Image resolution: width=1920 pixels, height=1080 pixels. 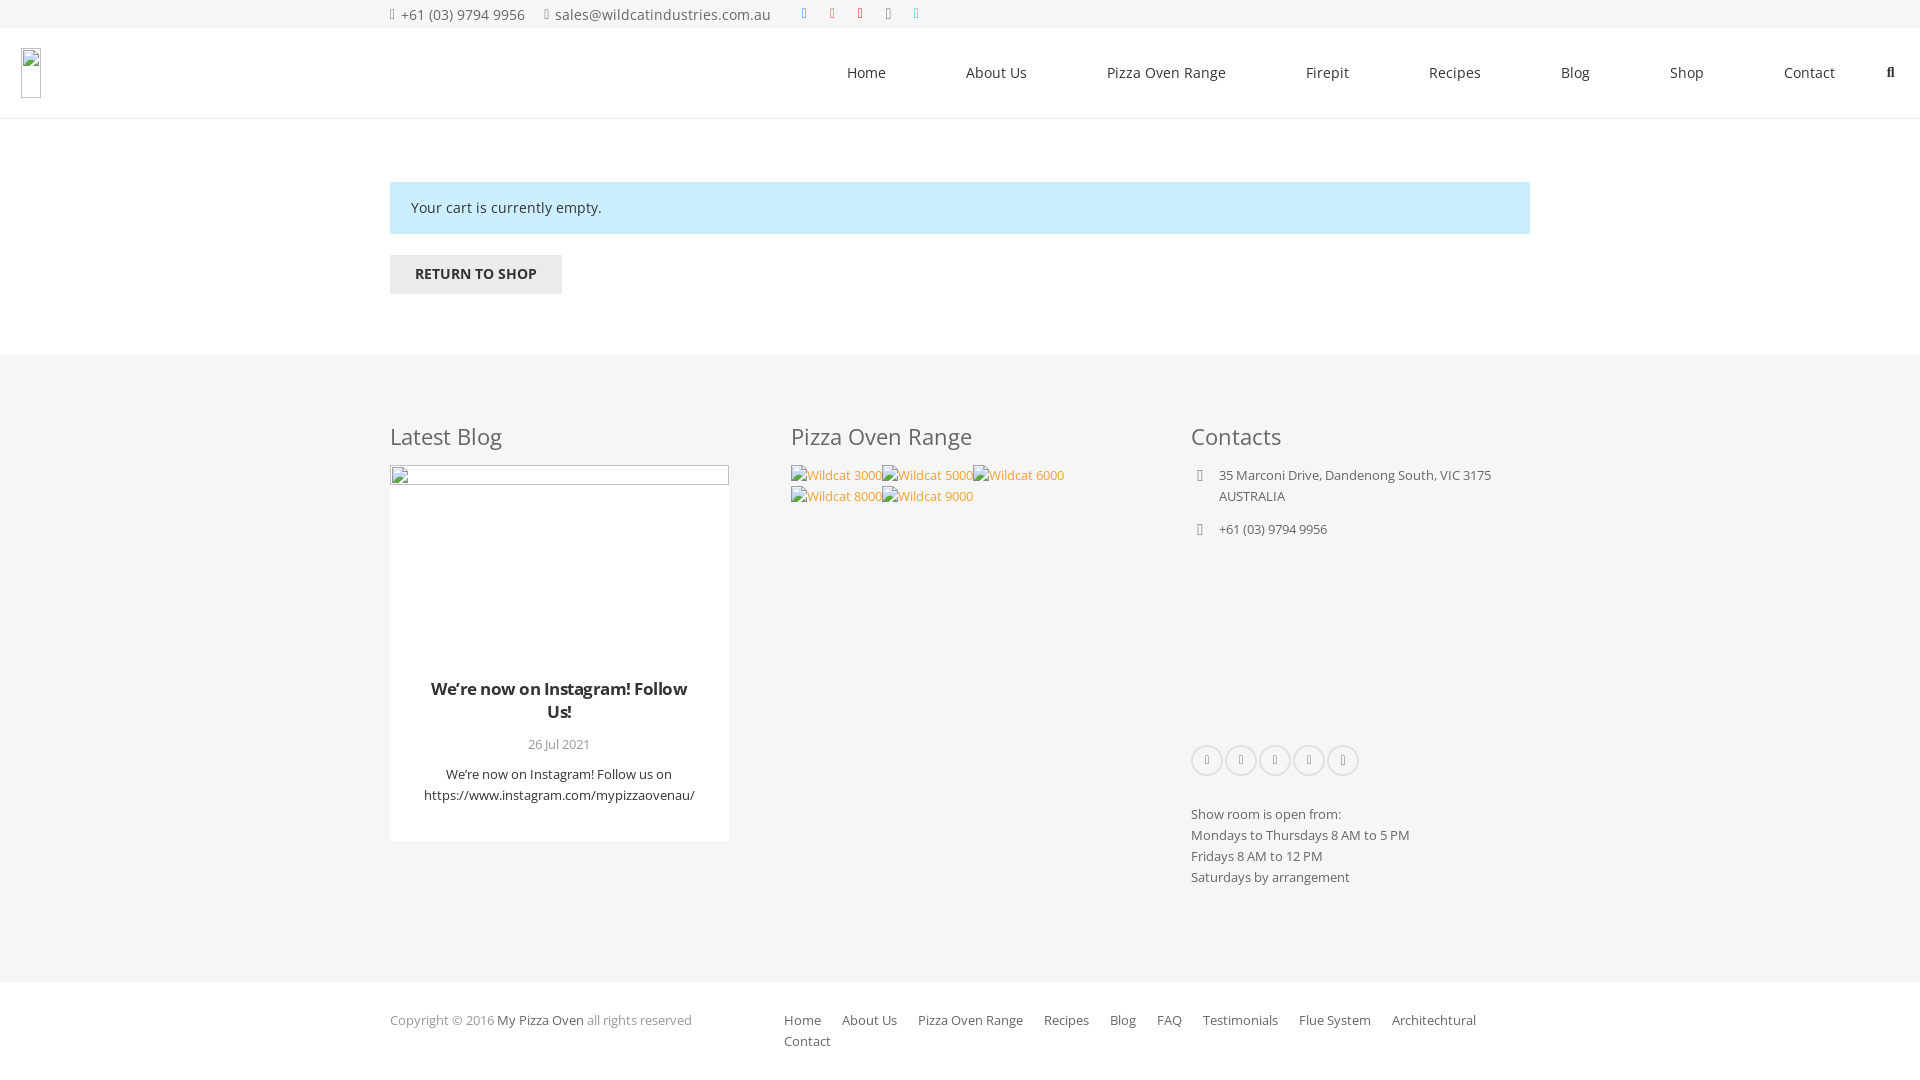 What do you see at coordinates (540, 1020) in the screenshot?
I see `My Pizza Oven` at bounding box center [540, 1020].